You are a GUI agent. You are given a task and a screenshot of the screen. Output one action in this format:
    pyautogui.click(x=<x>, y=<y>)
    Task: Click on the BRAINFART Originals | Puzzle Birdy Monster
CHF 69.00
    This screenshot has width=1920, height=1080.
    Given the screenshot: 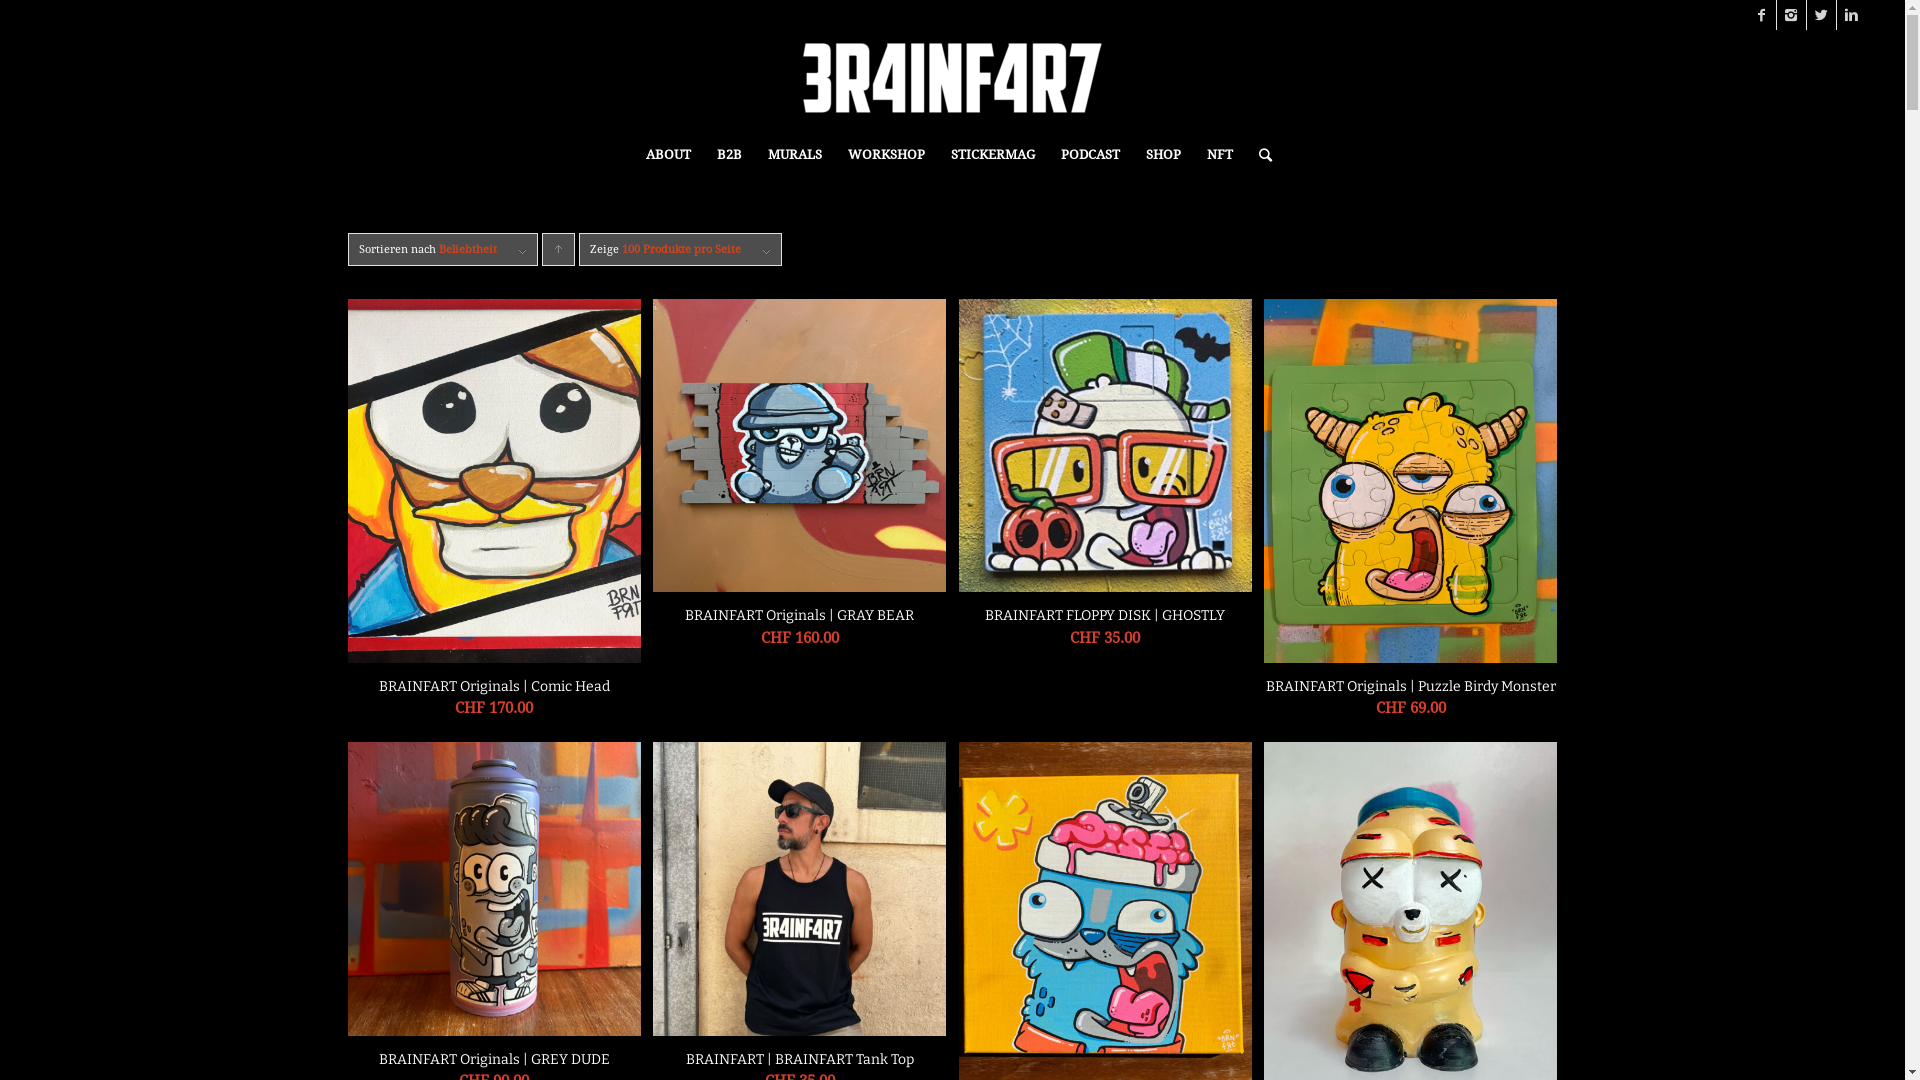 What is the action you would take?
    pyautogui.click(x=1410, y=514)
    